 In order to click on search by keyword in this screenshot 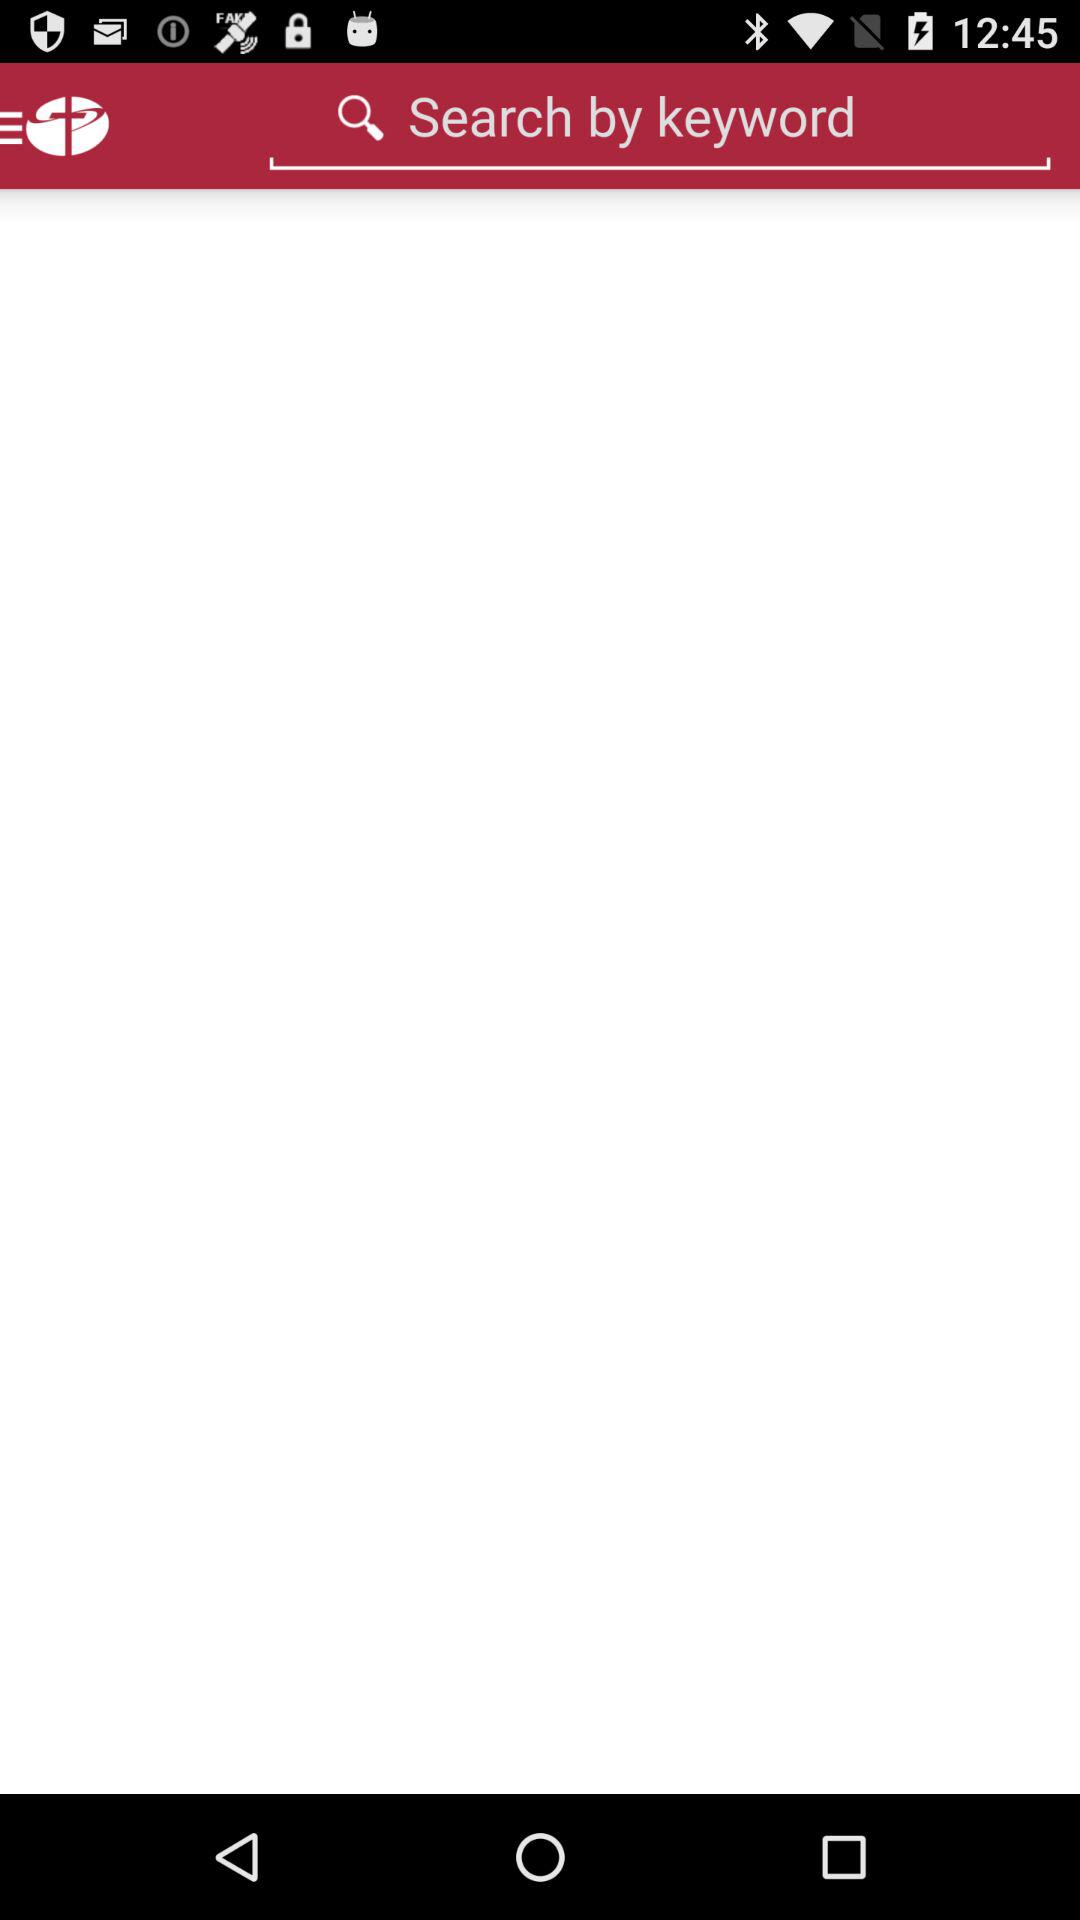, I will do `click(660, 115)`.